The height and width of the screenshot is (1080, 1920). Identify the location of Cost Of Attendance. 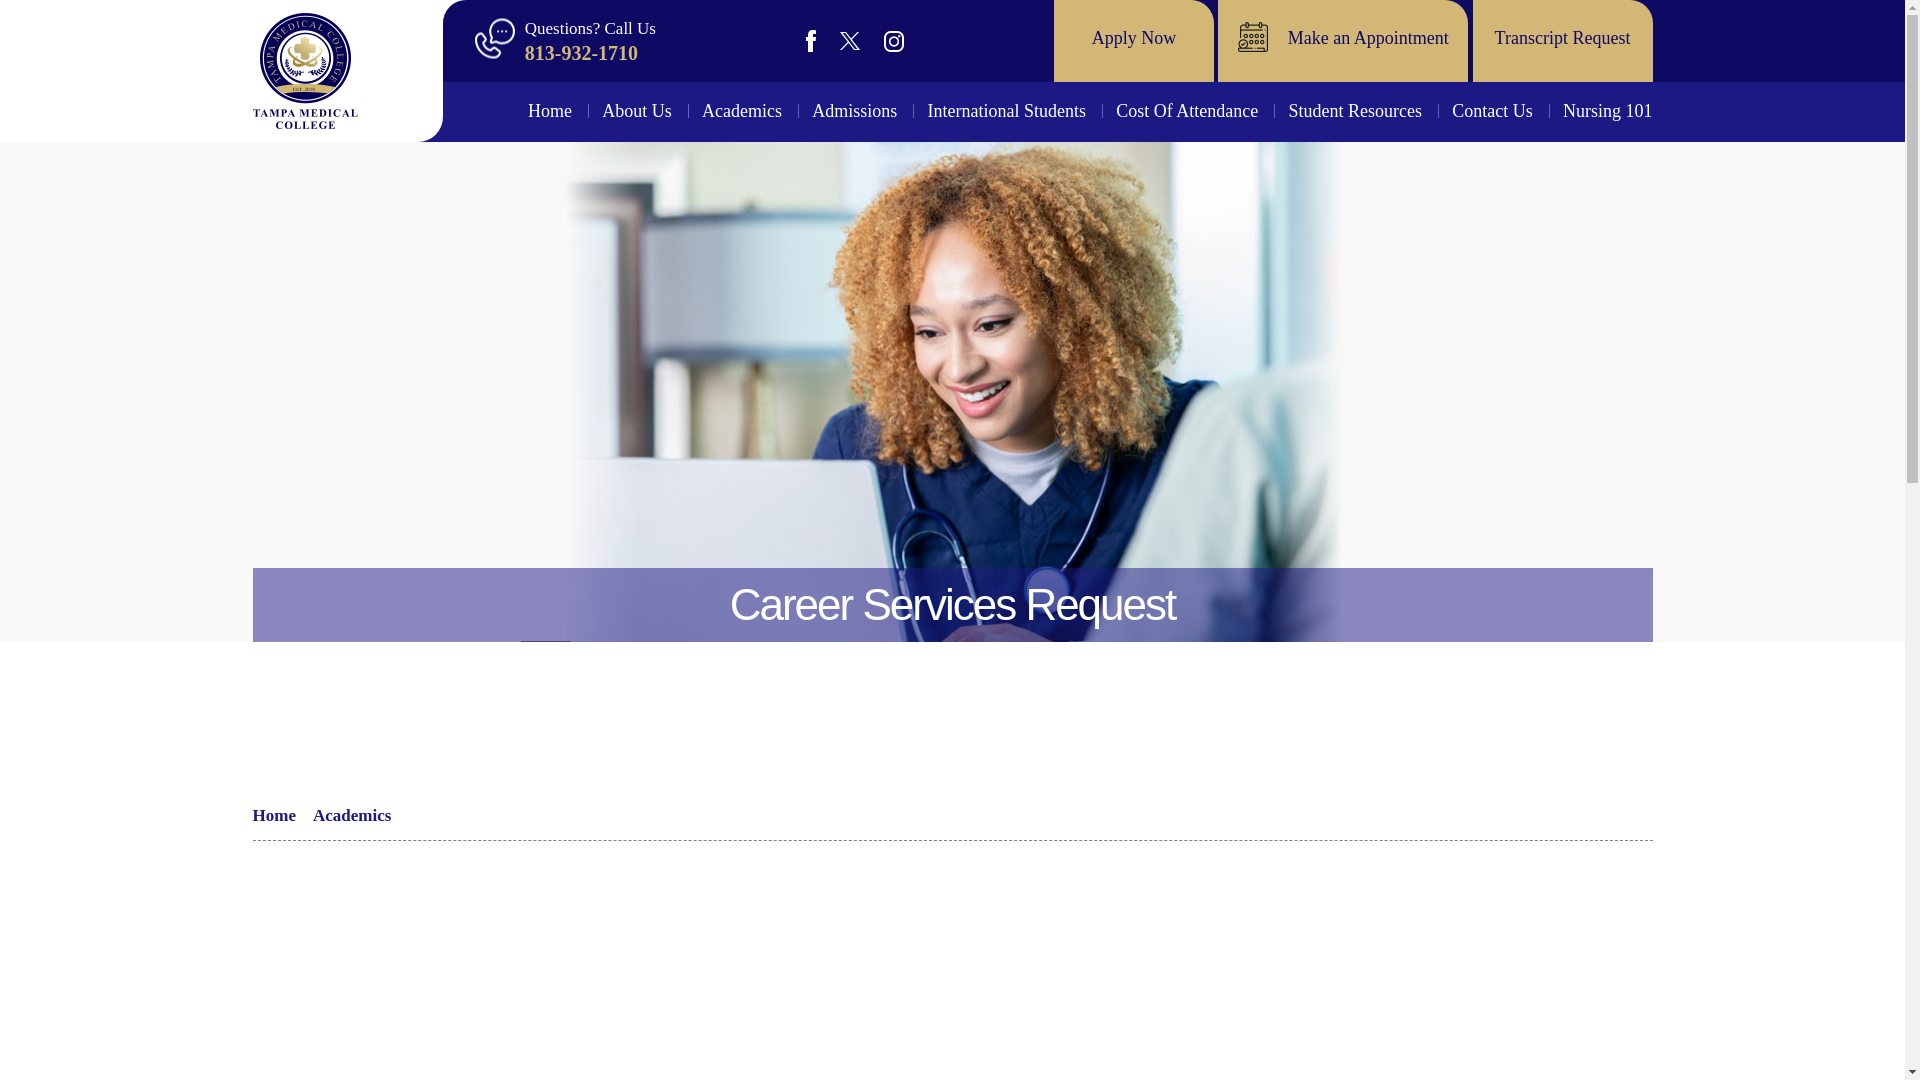
(1186, 111).